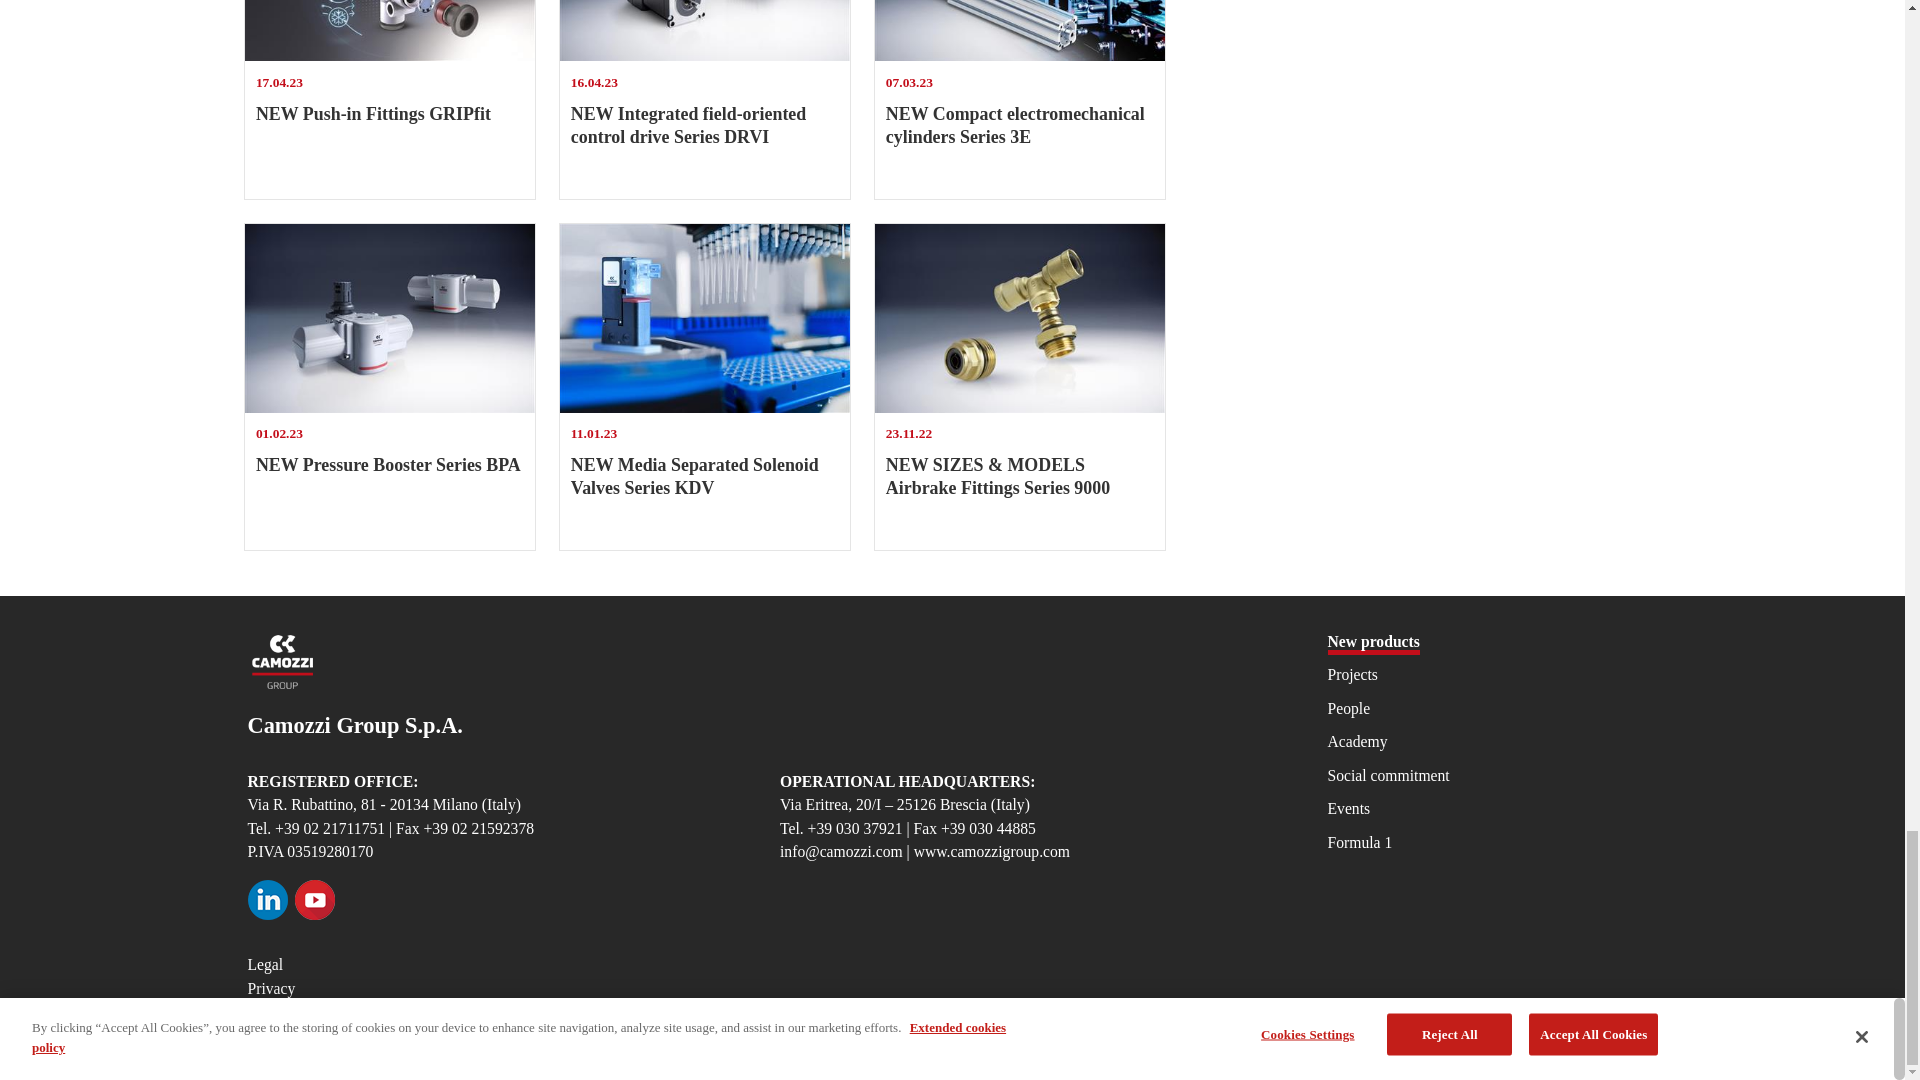 Image resolution: width=1920 pixels, height=1080 pixels. What do you see at coordinates (705, 32) in the screenshot?
I see `NEW Push-in Fittings GRIPfit` at bounding box center [705, 32].